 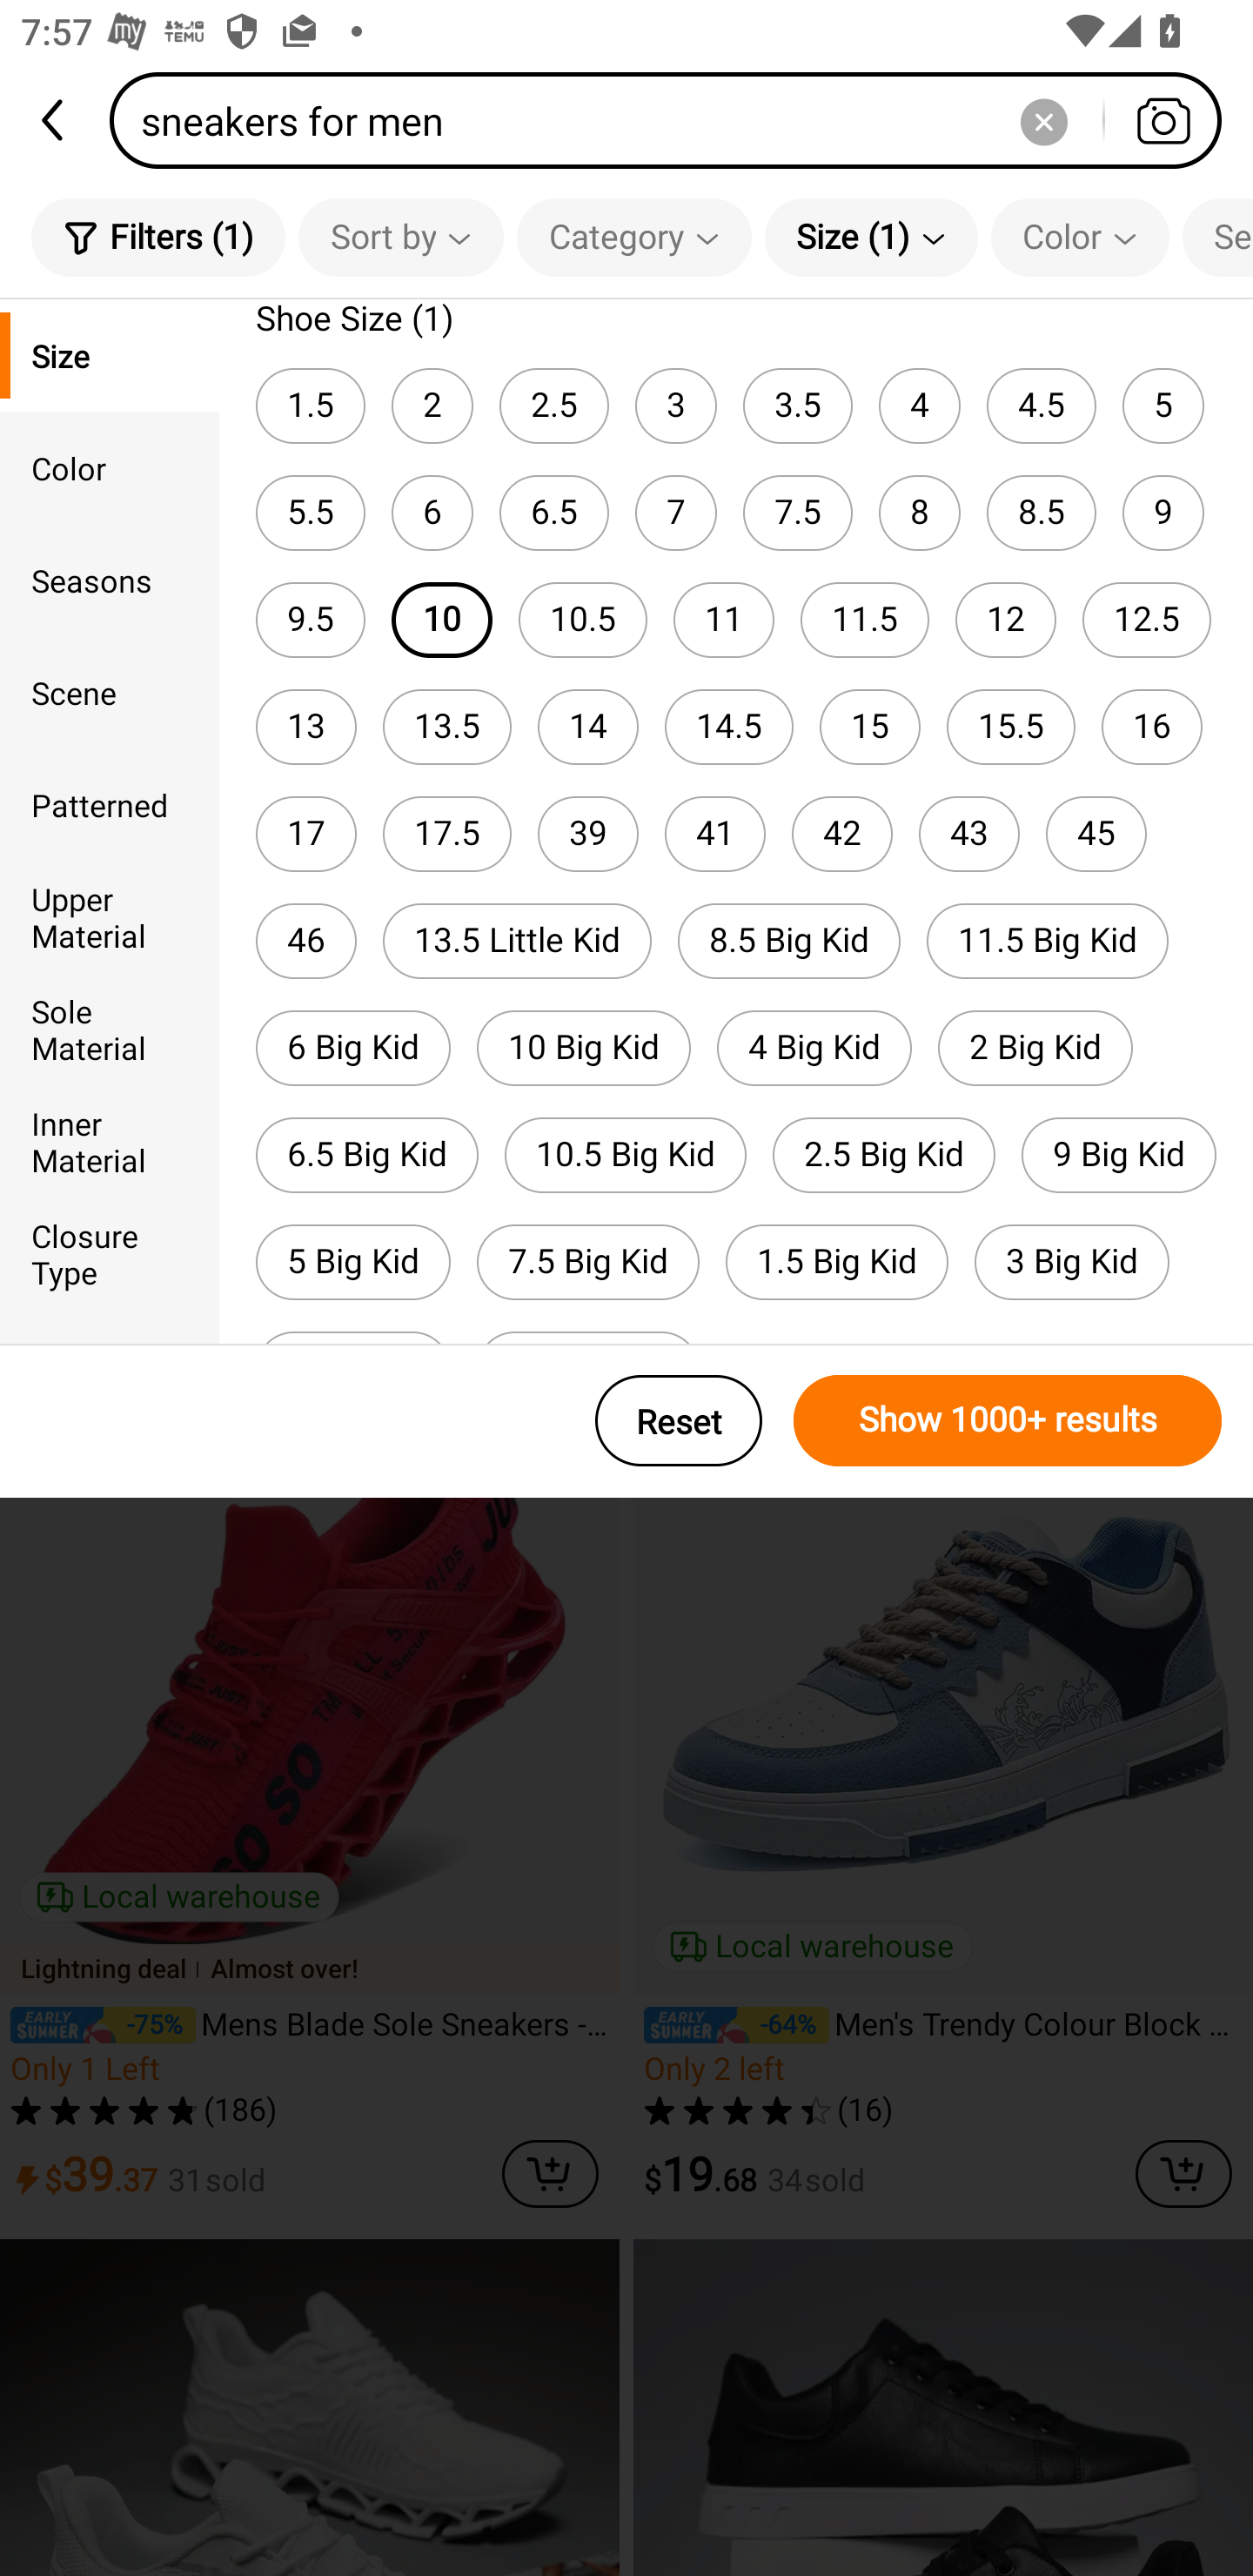 I want to click on sneakers for men, so click(x=675, y=120).